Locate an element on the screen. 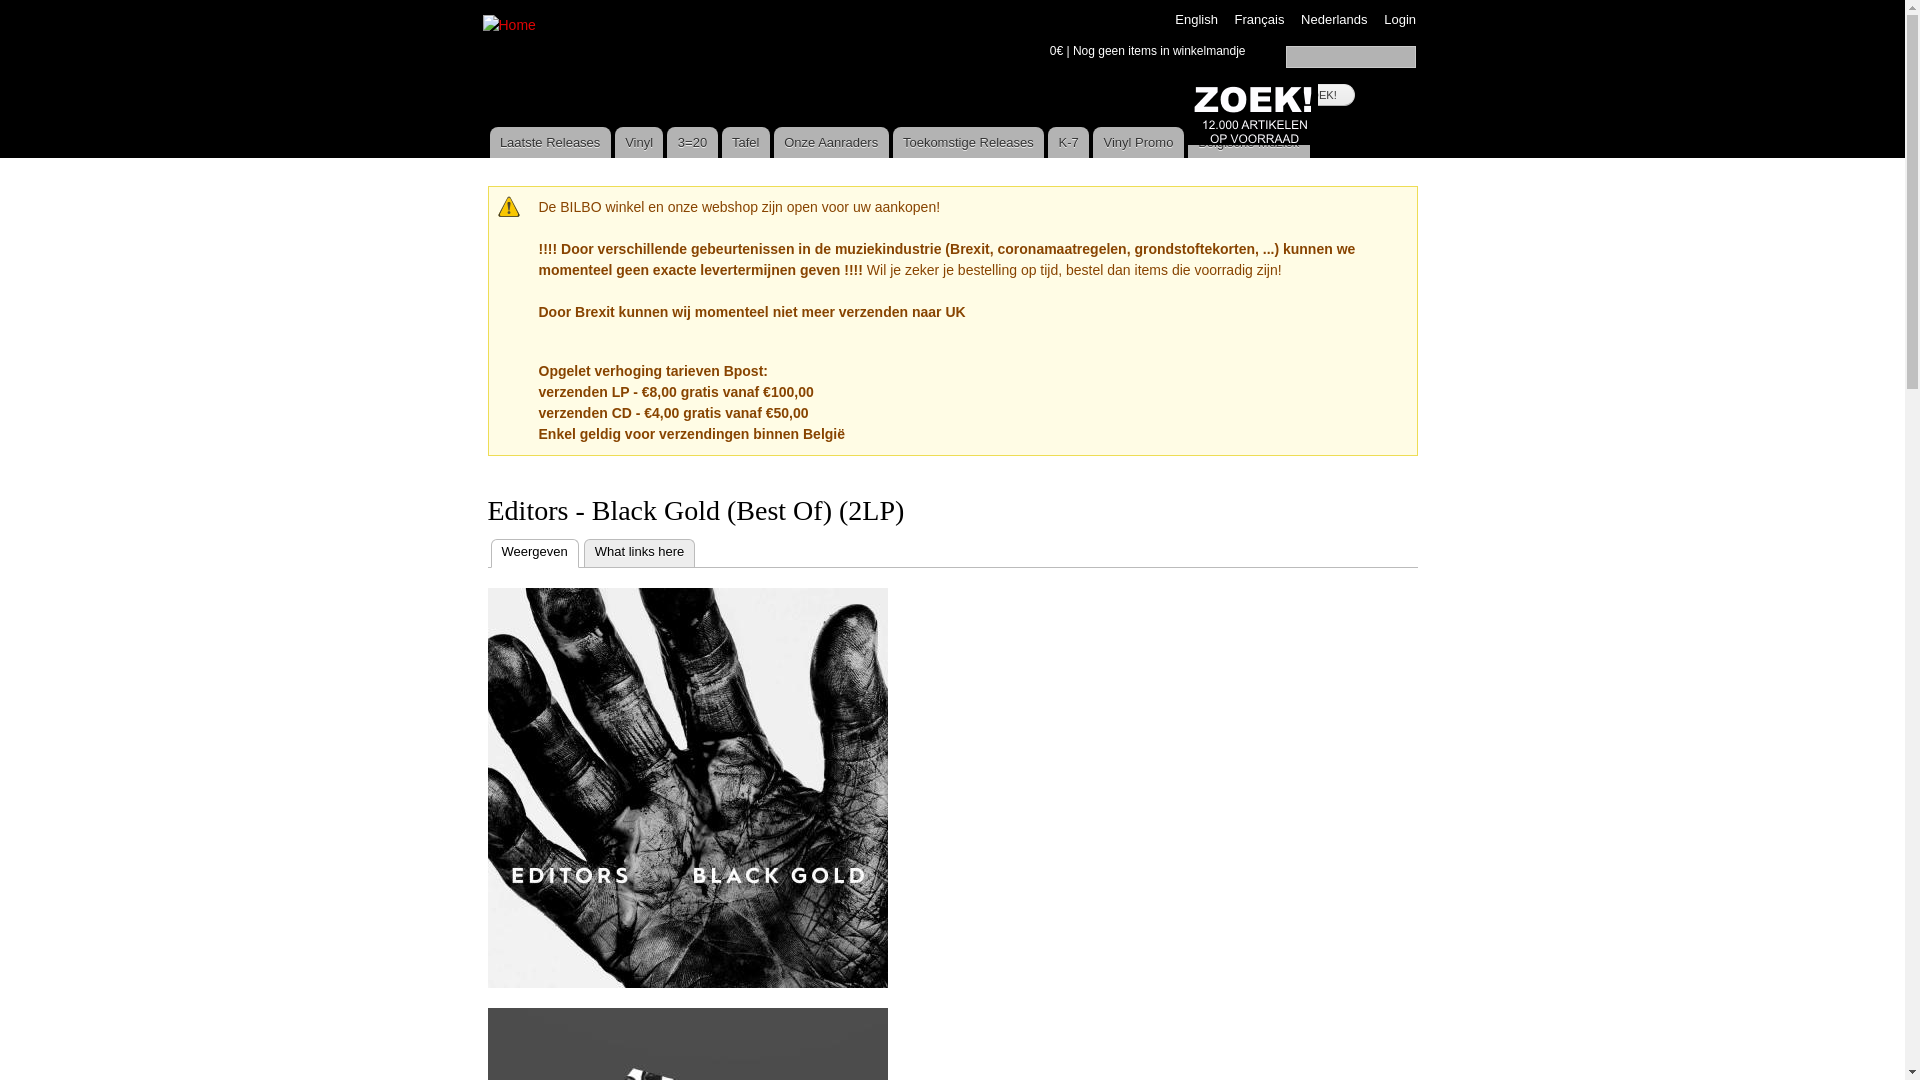  Home is located at coordinates (511, 26).